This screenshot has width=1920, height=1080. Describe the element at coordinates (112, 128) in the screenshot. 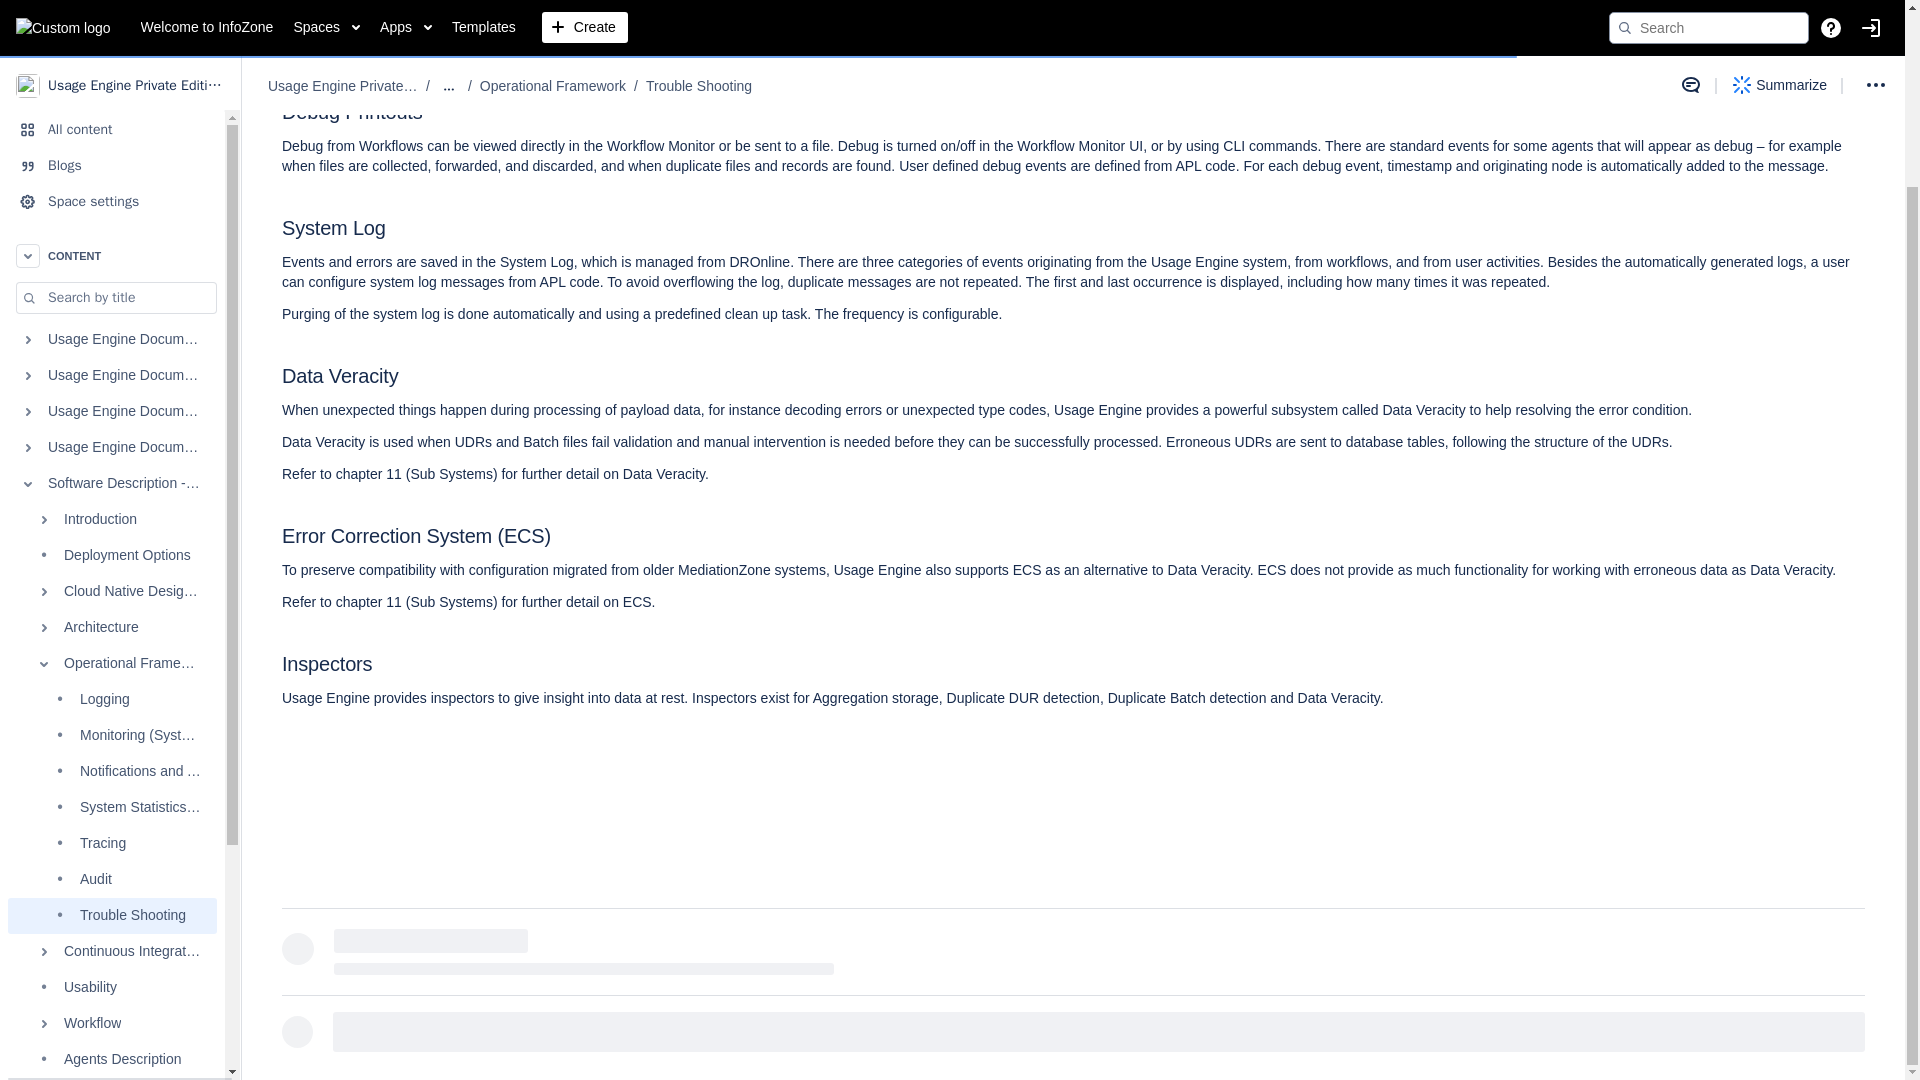

I see `Usage Engine Documentation 3.0` at that location.